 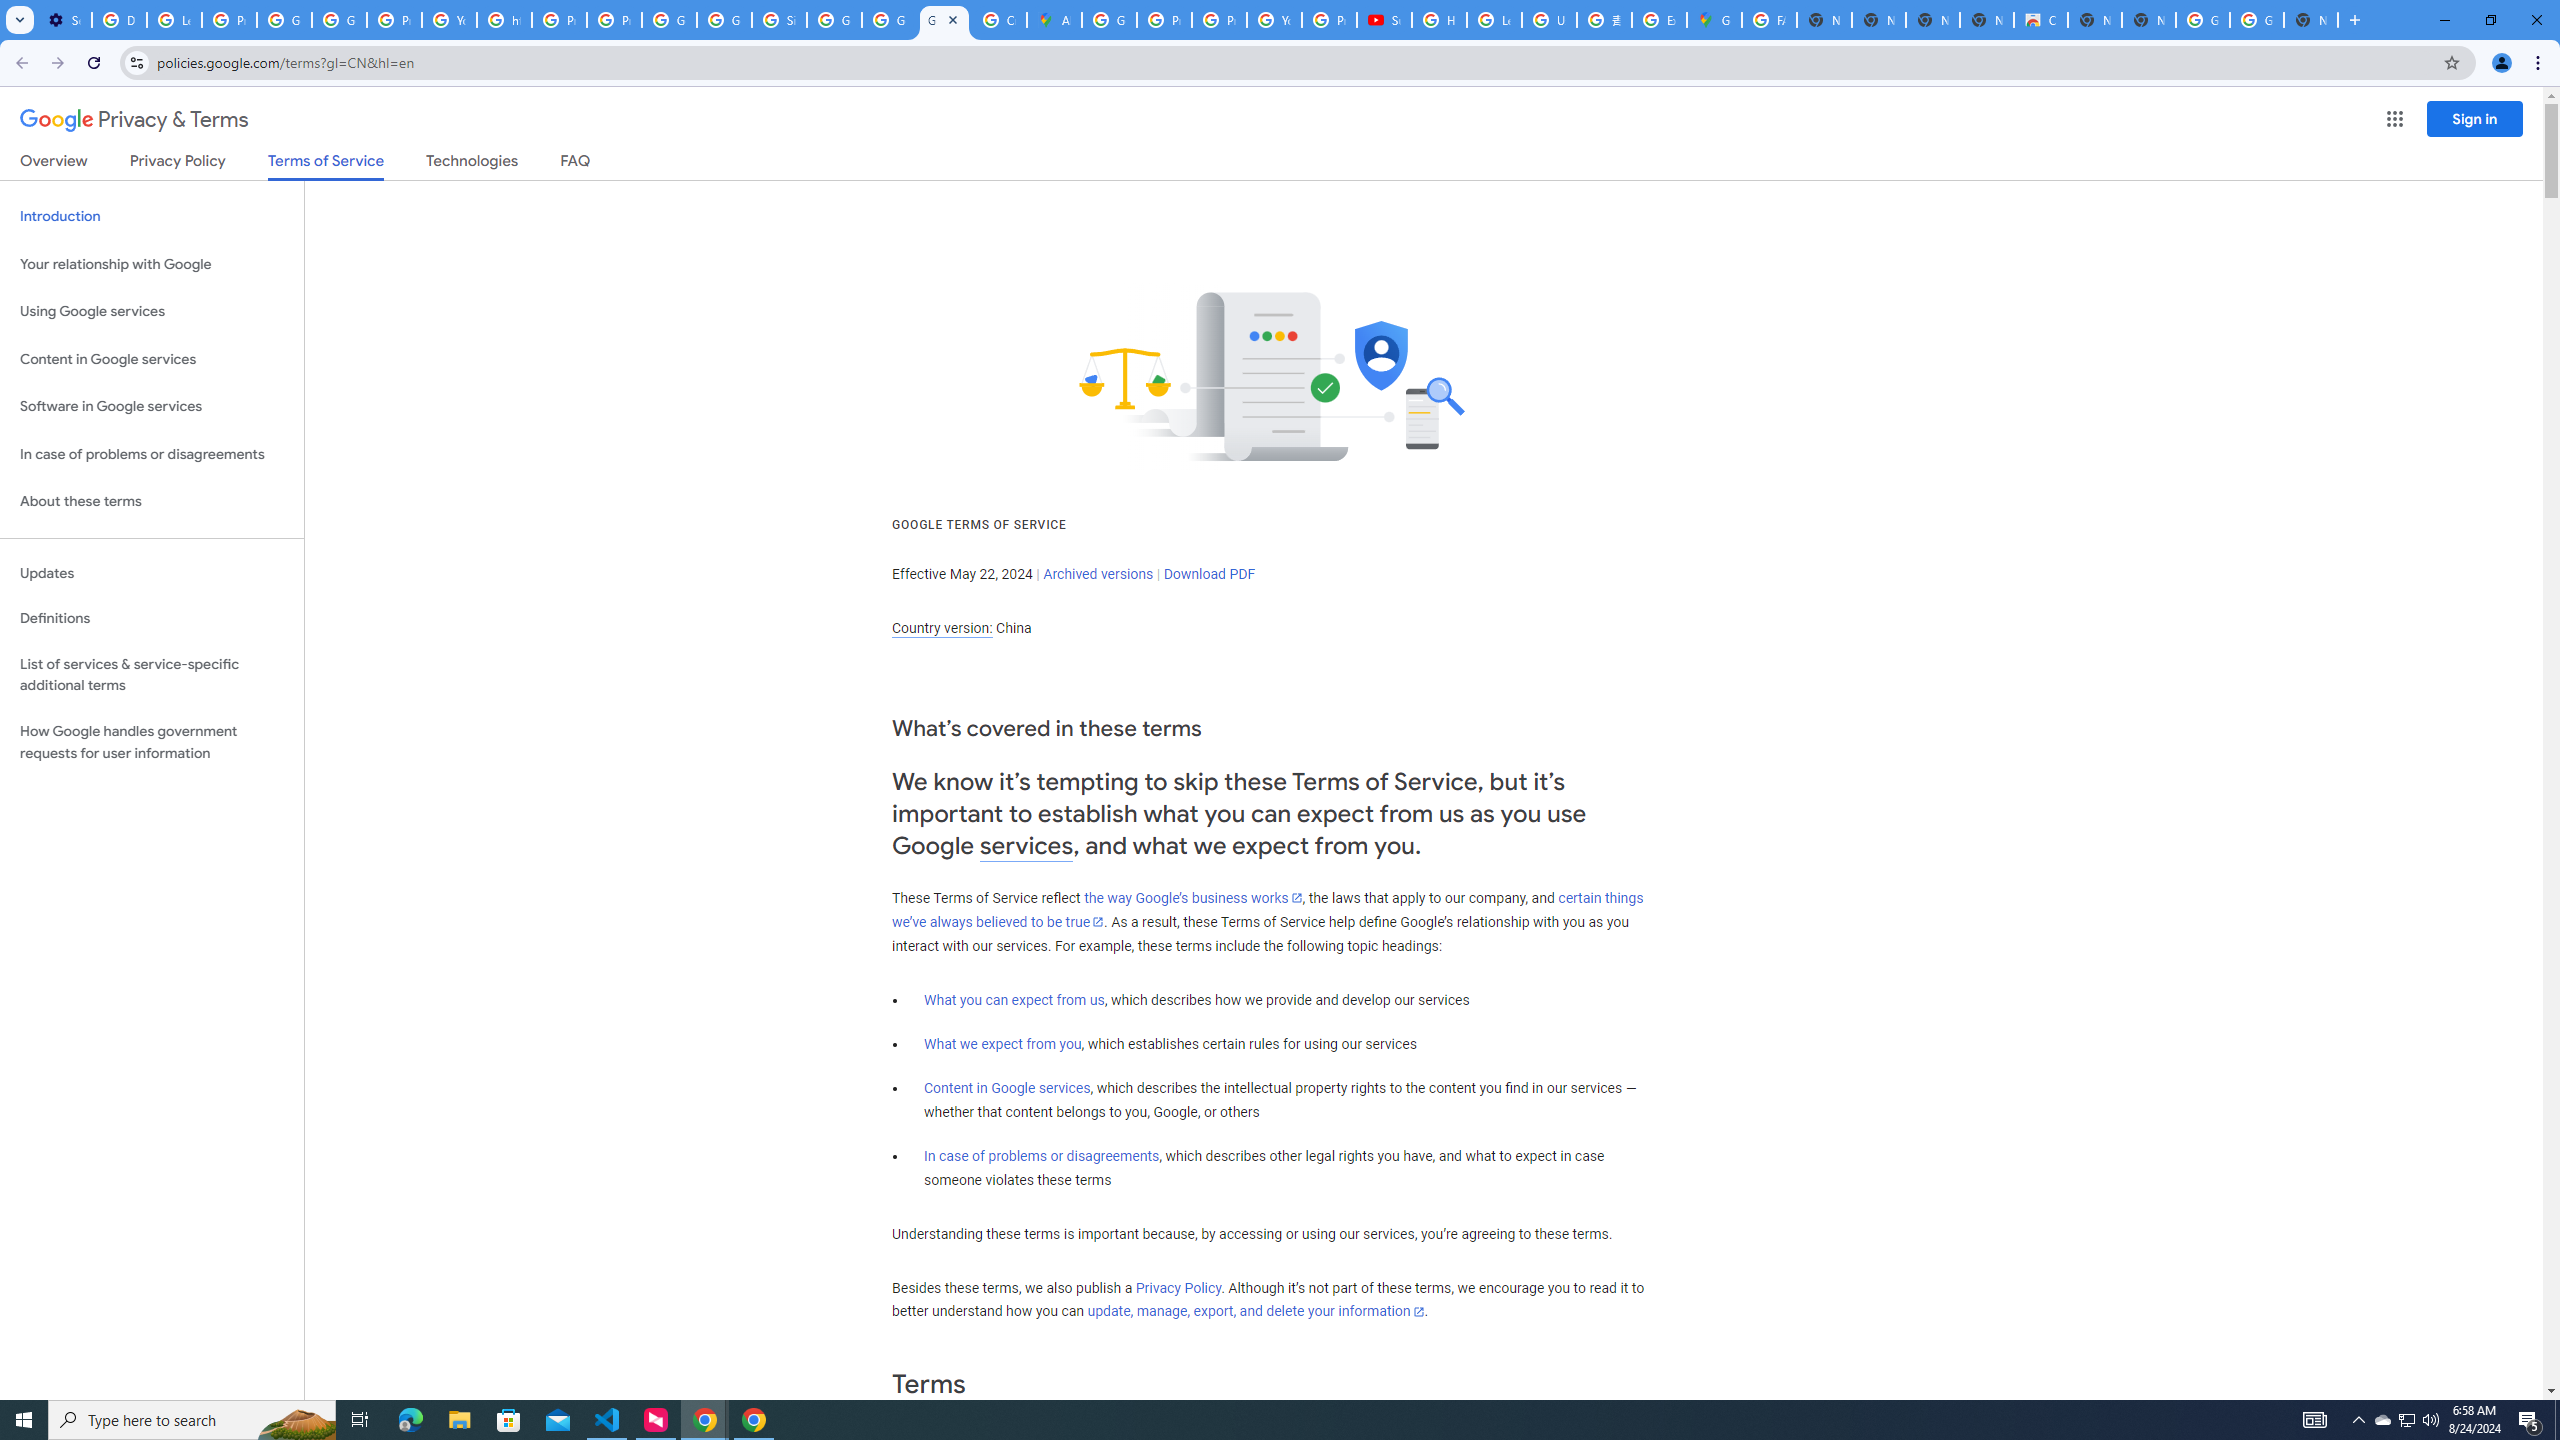 What do you see at coordinates (1274, 20) in the screenshot?
I see `YouTube` at bounding box center [1274, 20].